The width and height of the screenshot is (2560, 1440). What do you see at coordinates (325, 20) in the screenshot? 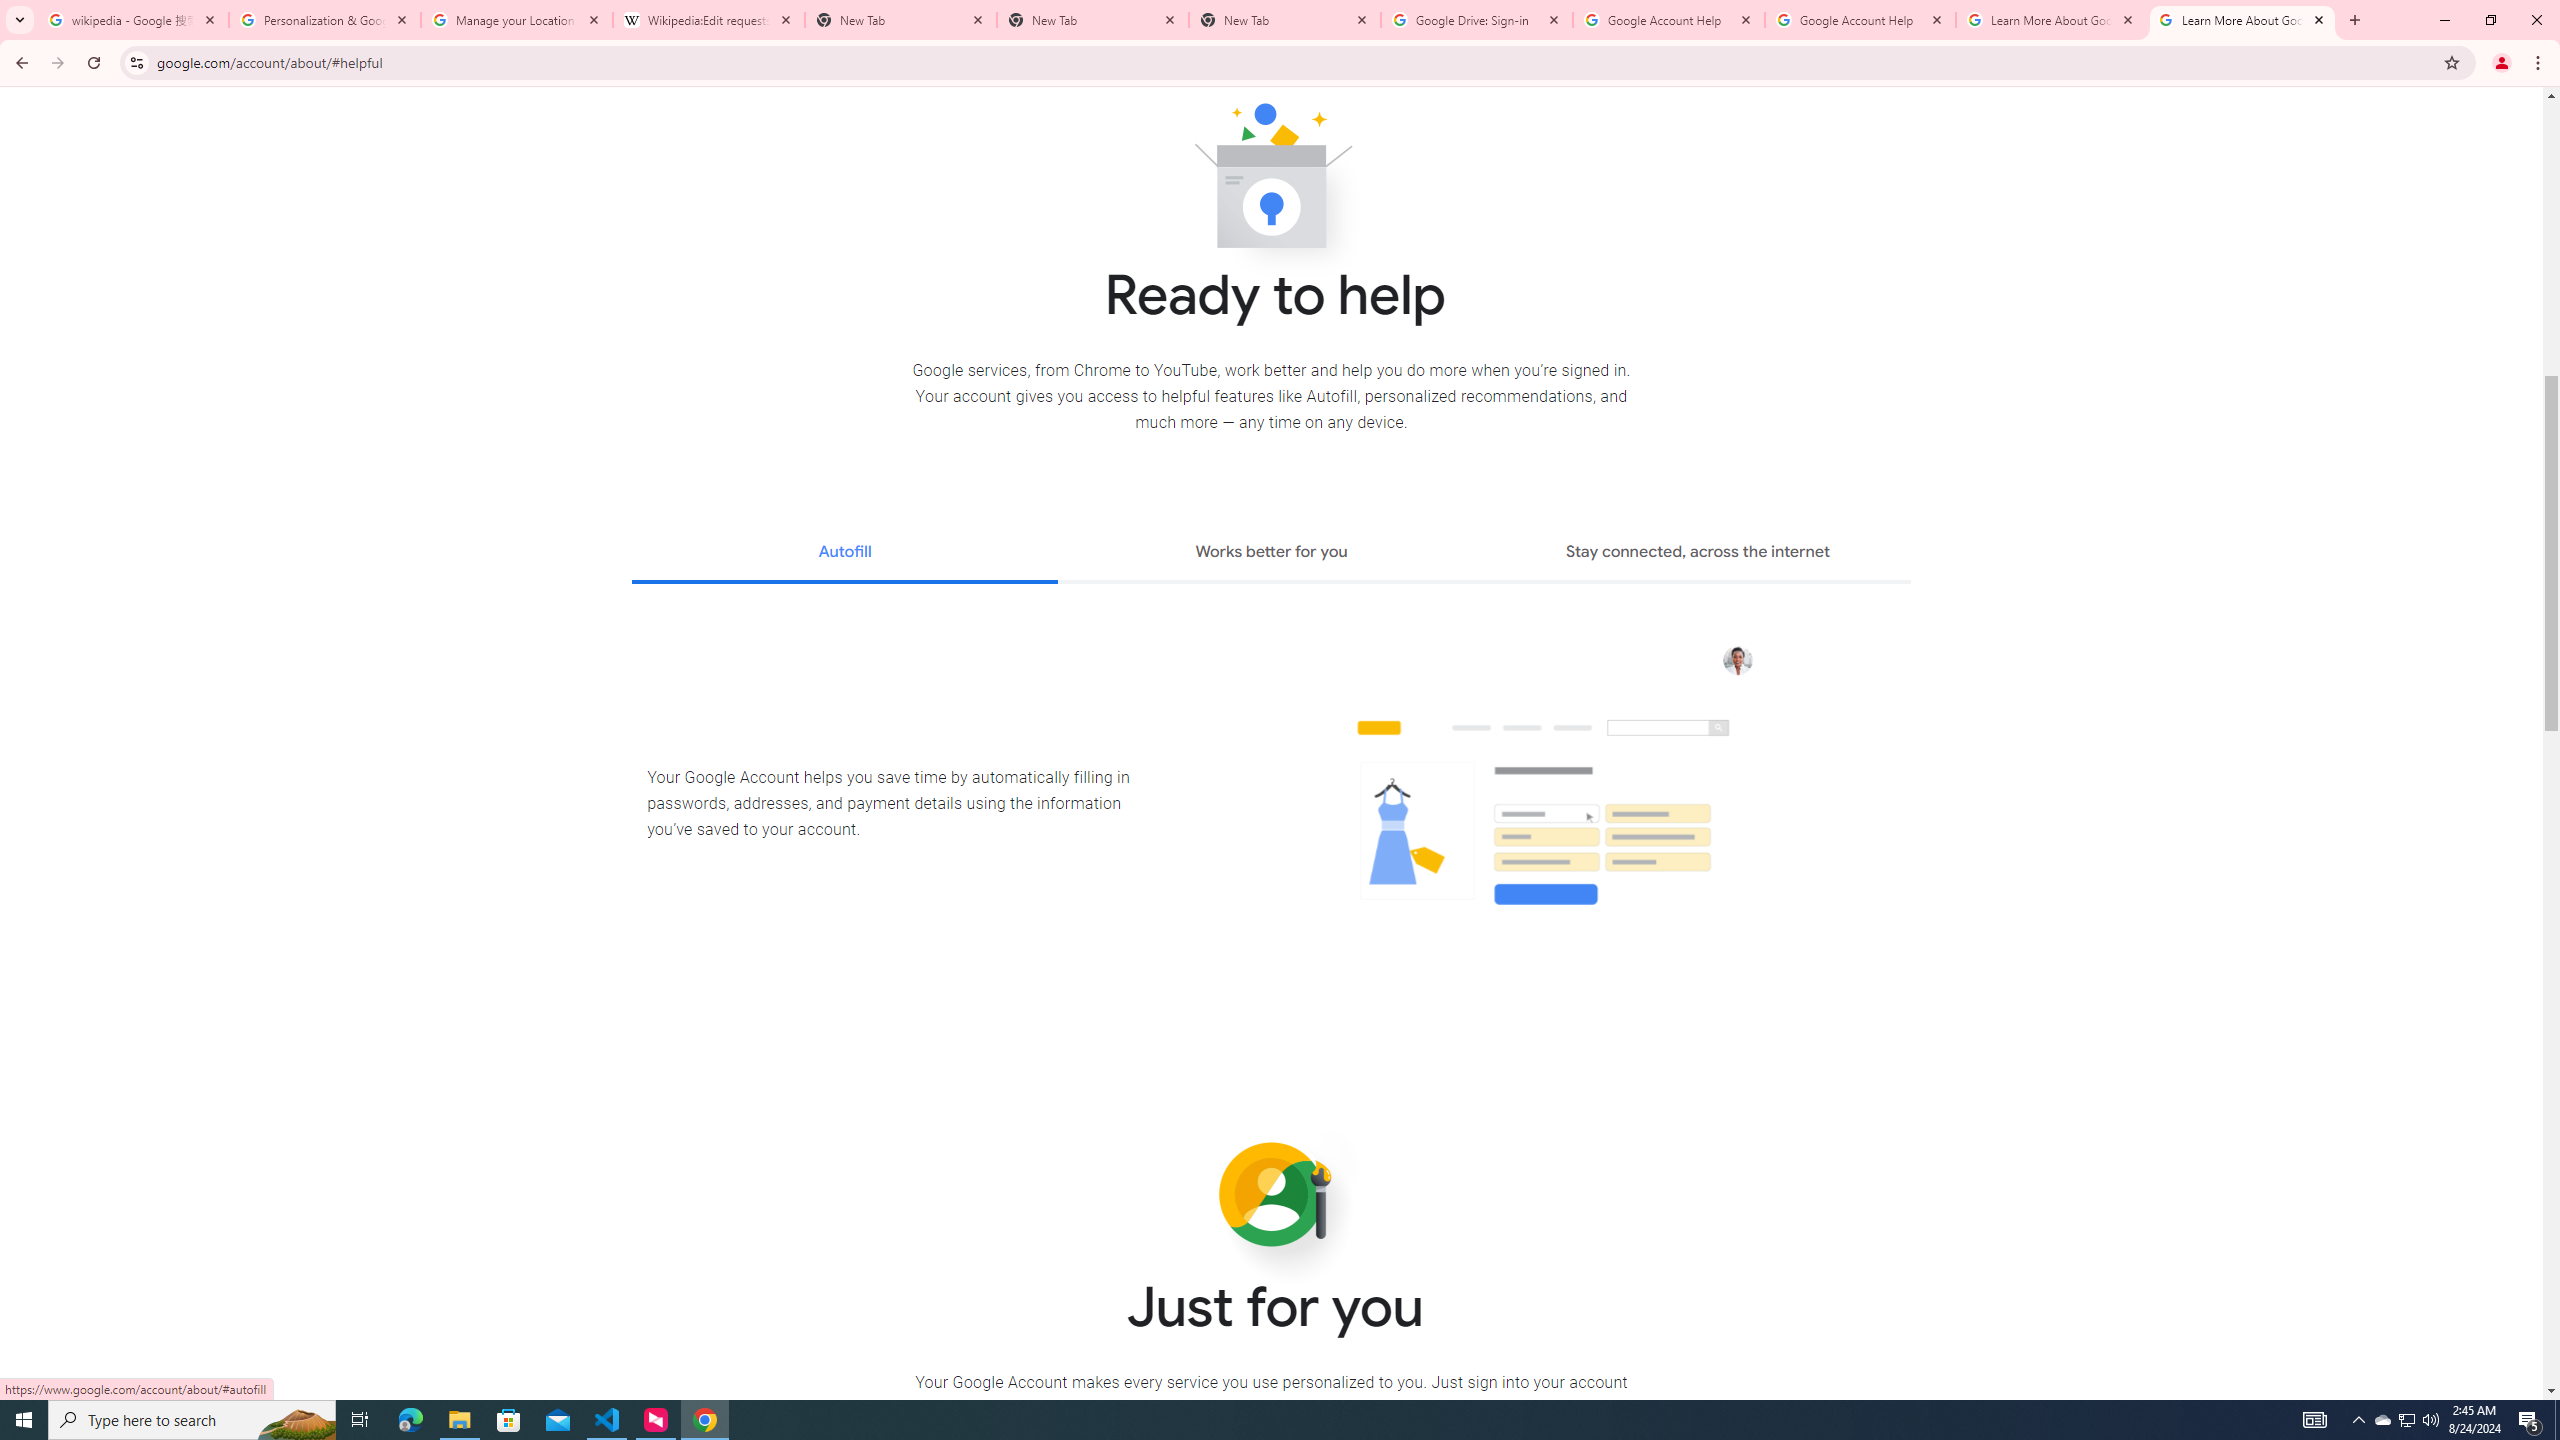
I see `Personalization & Google Search results - Google Search Help` at bounding box center [325, 20].